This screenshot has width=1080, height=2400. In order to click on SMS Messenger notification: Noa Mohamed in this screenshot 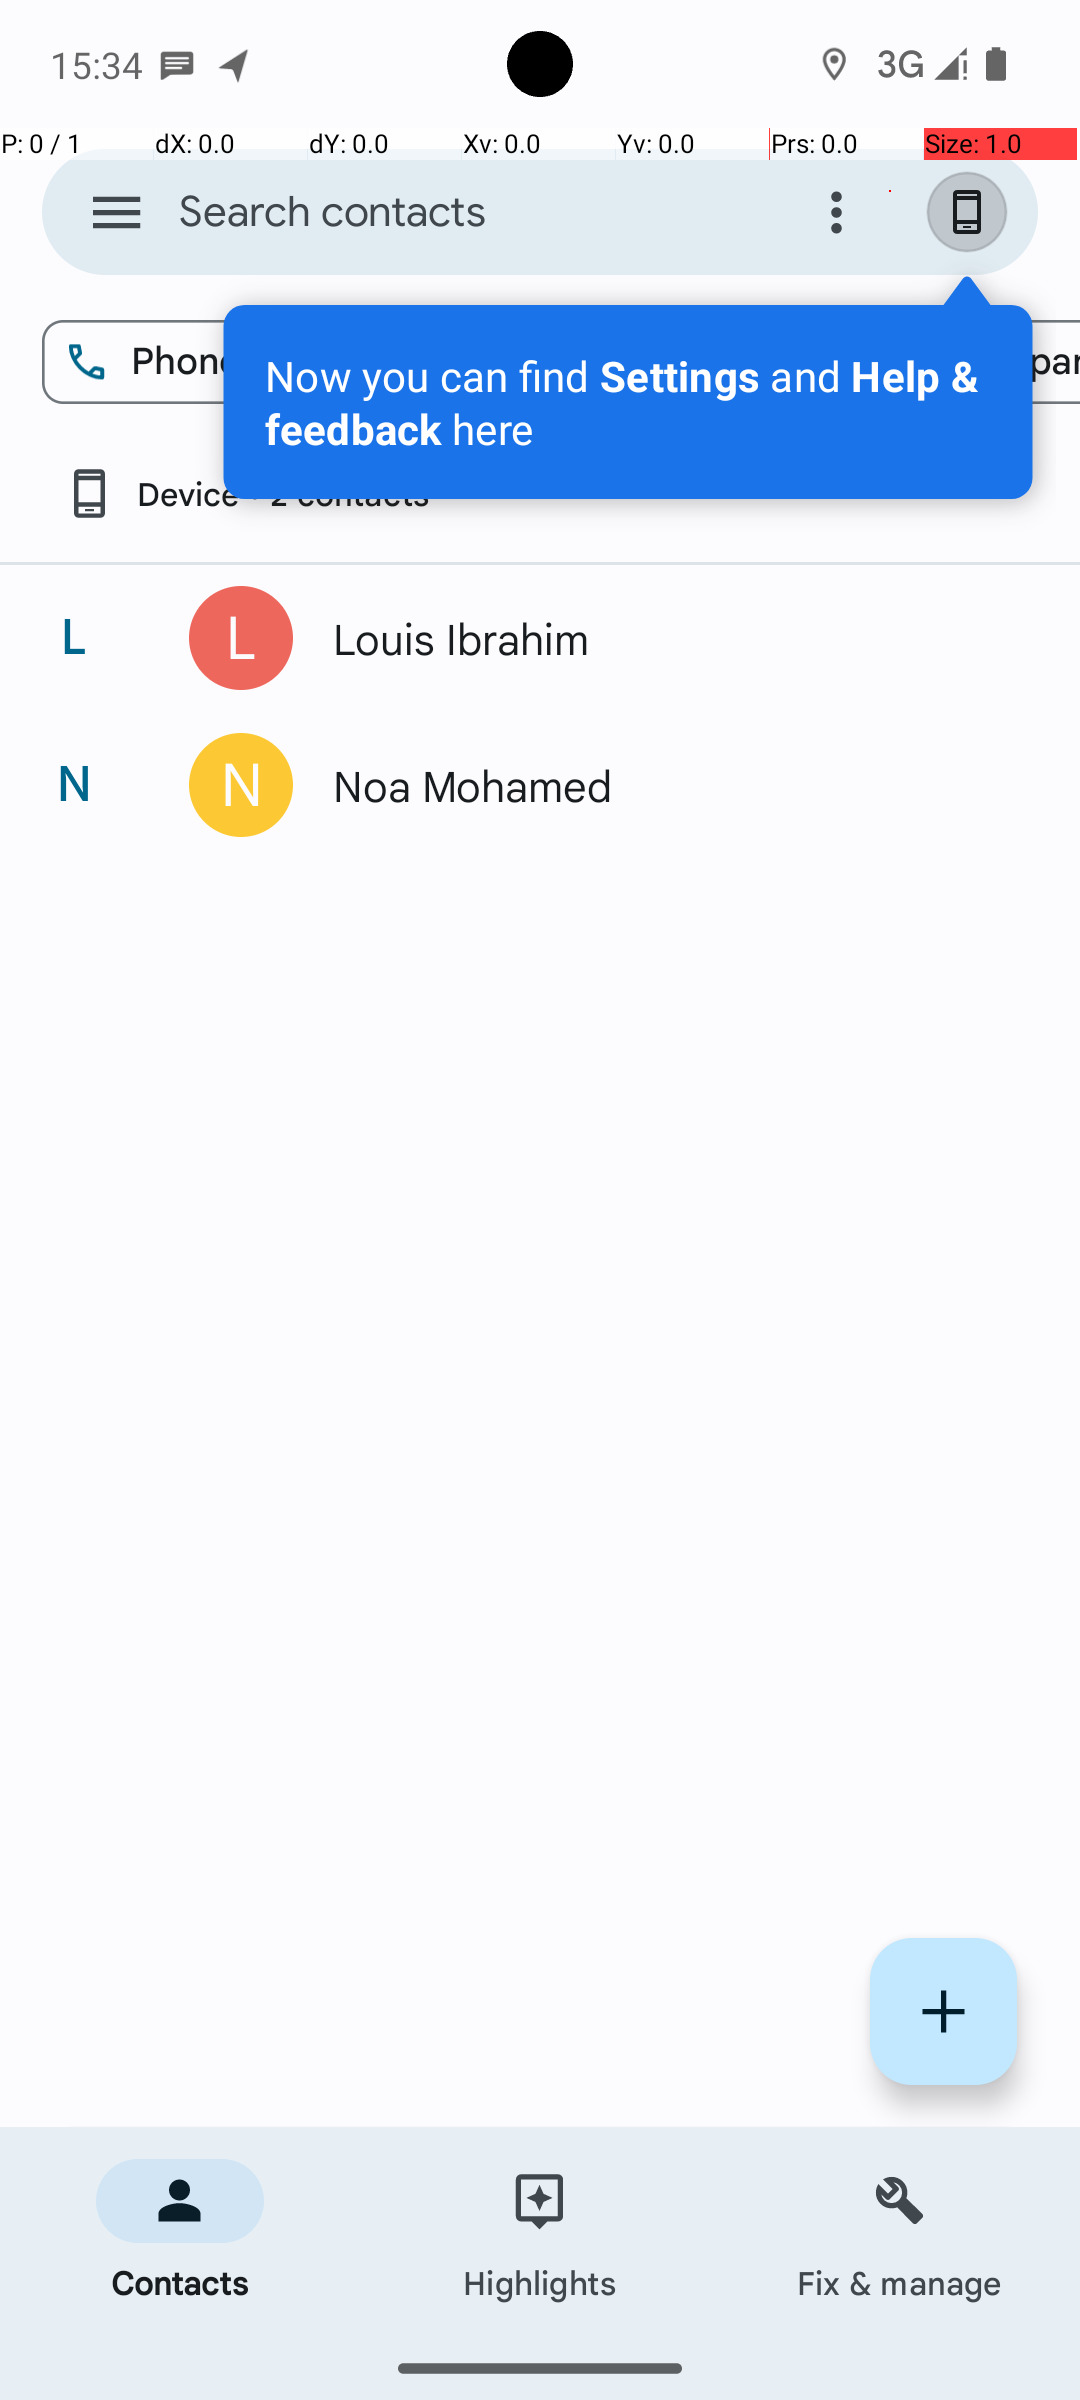, I will do `click(177, 64)`.